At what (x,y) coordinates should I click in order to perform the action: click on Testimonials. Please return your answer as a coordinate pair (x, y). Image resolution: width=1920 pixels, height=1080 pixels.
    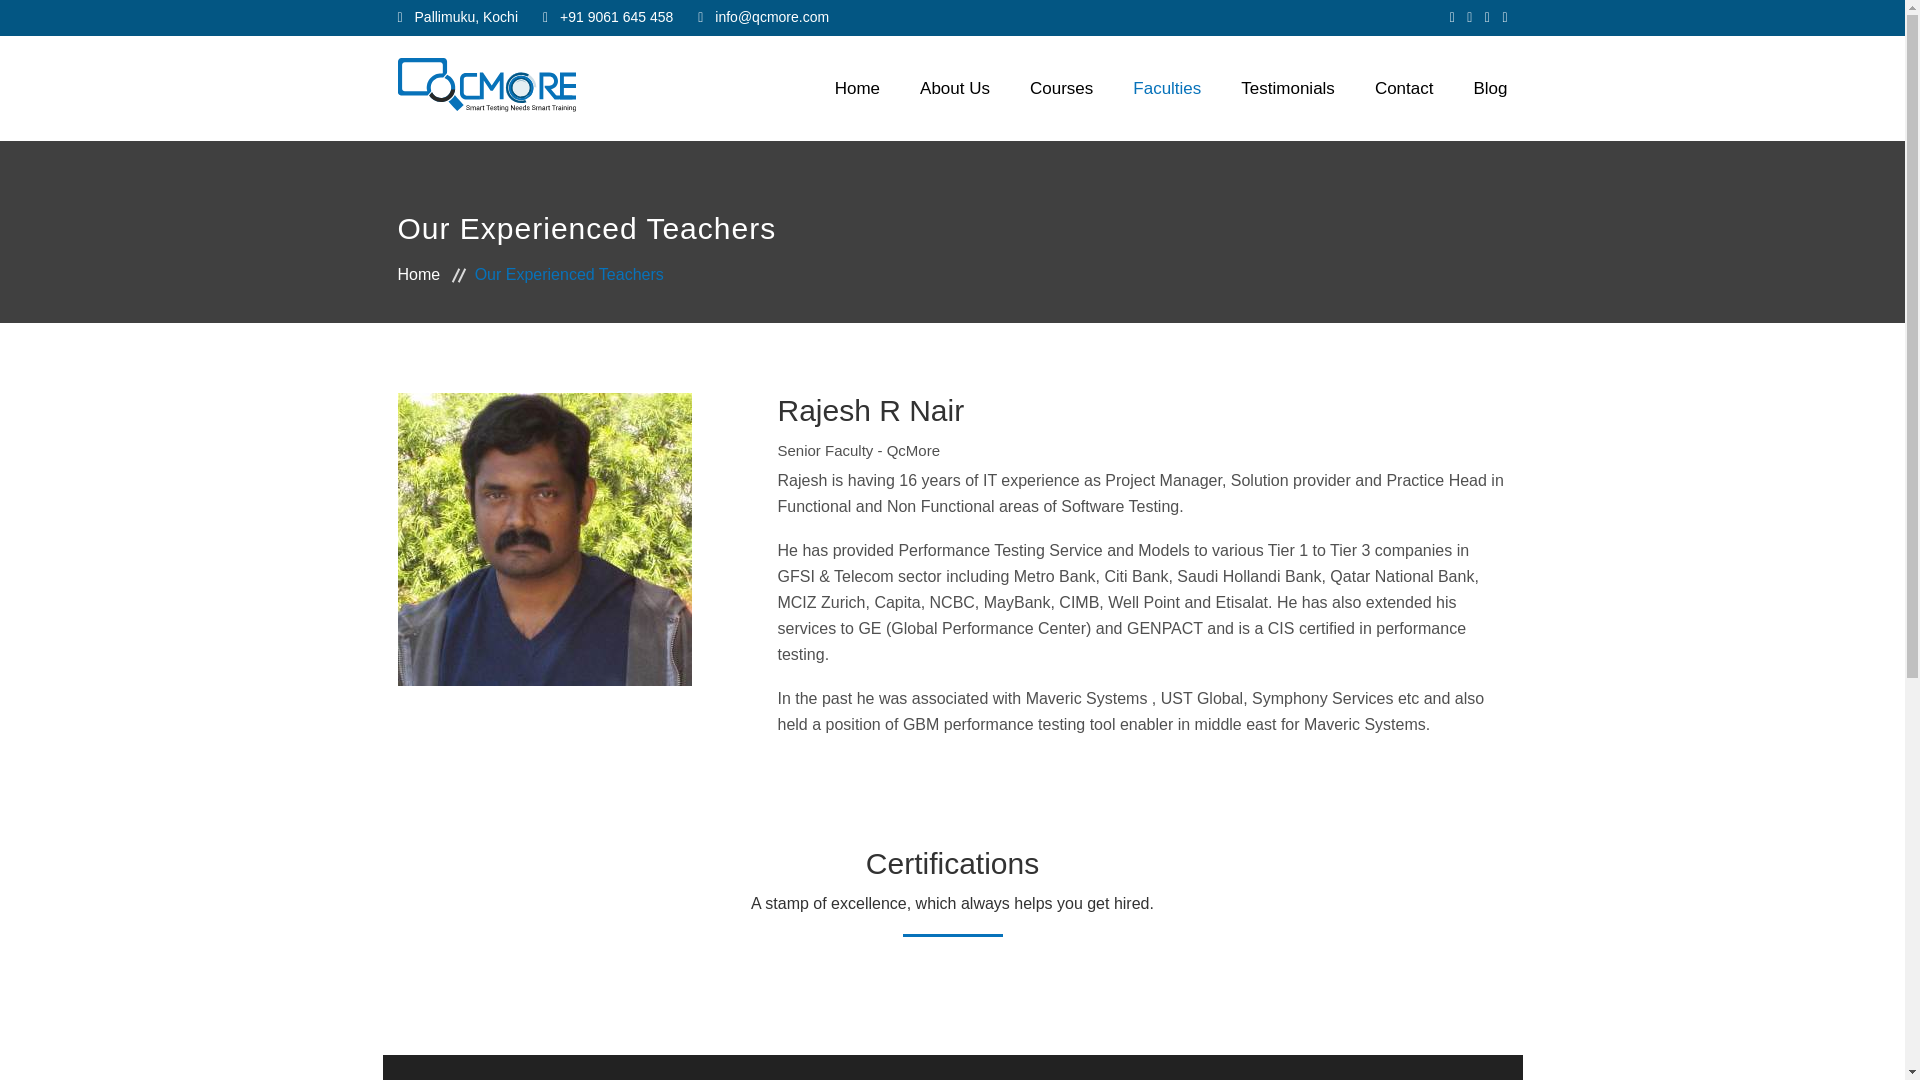
    Looking at the image, I should click on (1287, 88).